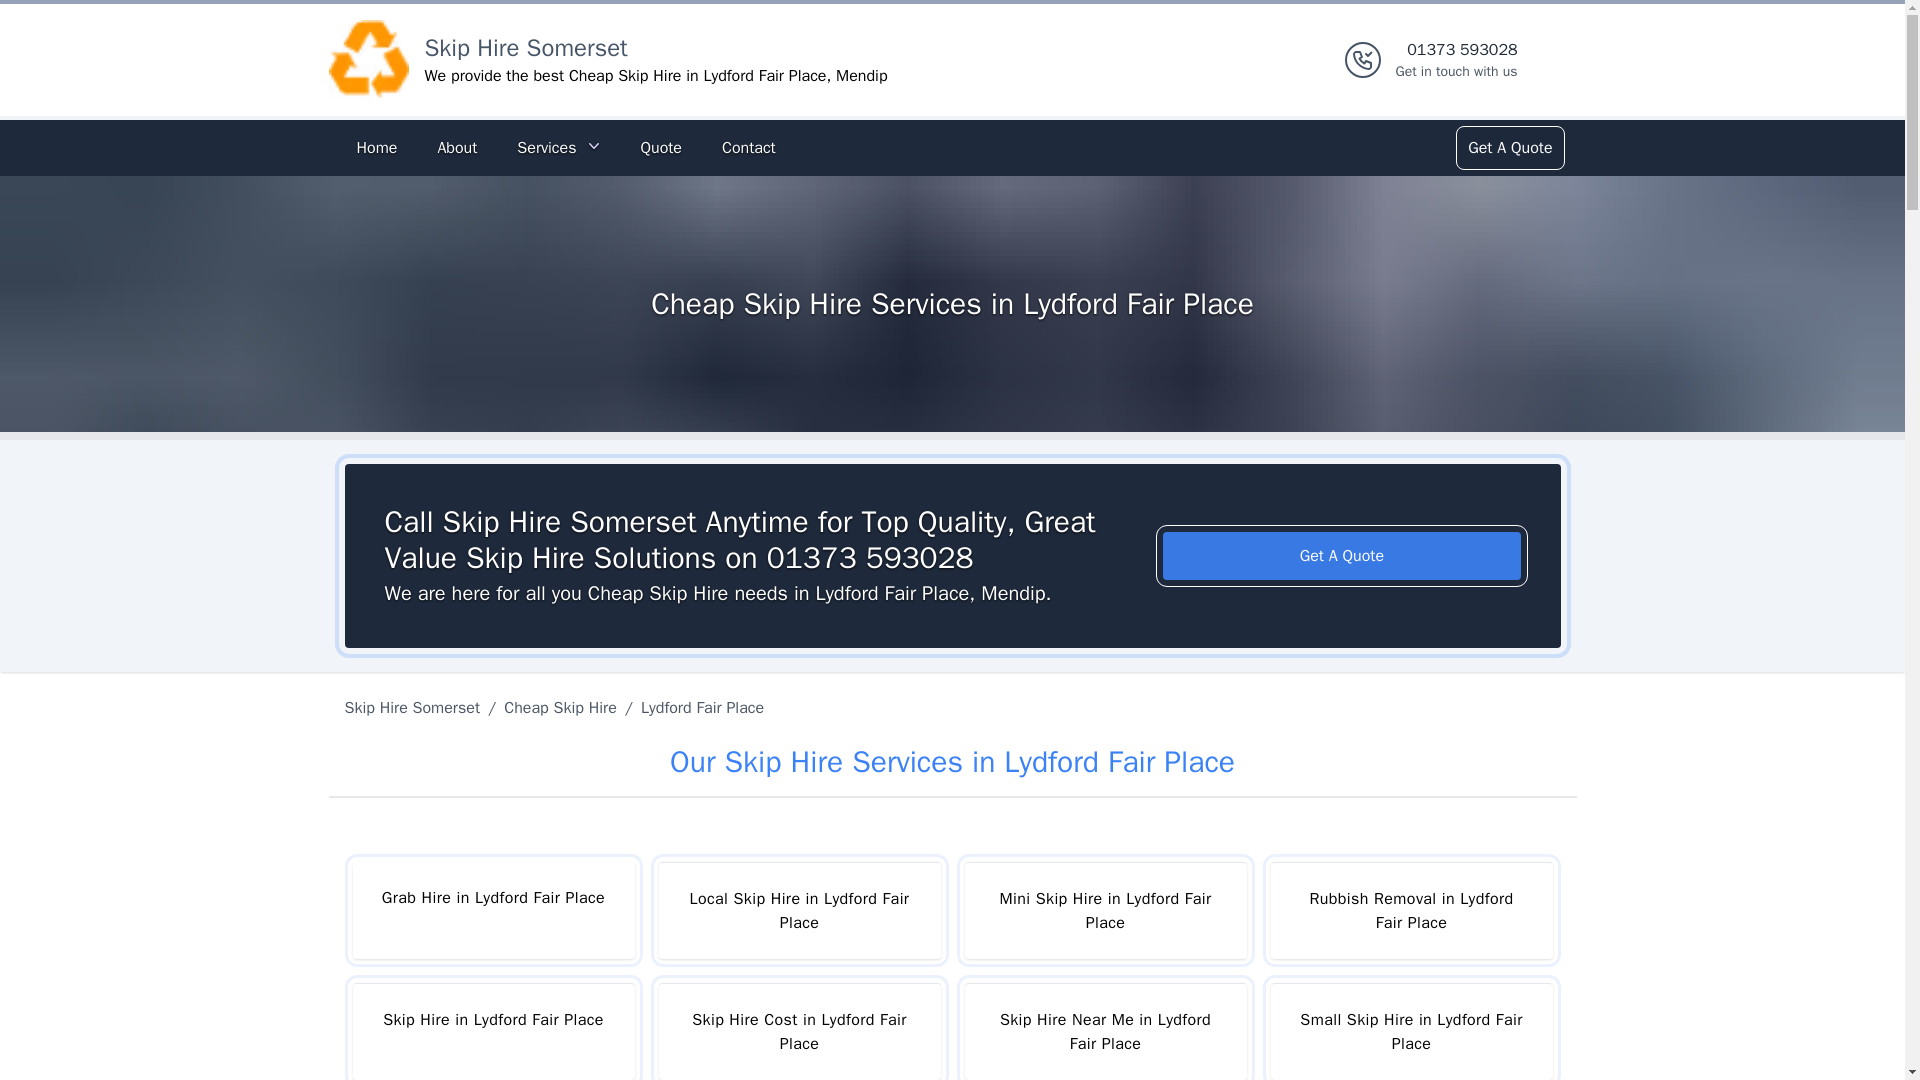 This screenshot has width=1920, height=1080. Describe the element at coordinates (526, 48) in the screenshot. I see `Skip Hire Somerset` at that location.